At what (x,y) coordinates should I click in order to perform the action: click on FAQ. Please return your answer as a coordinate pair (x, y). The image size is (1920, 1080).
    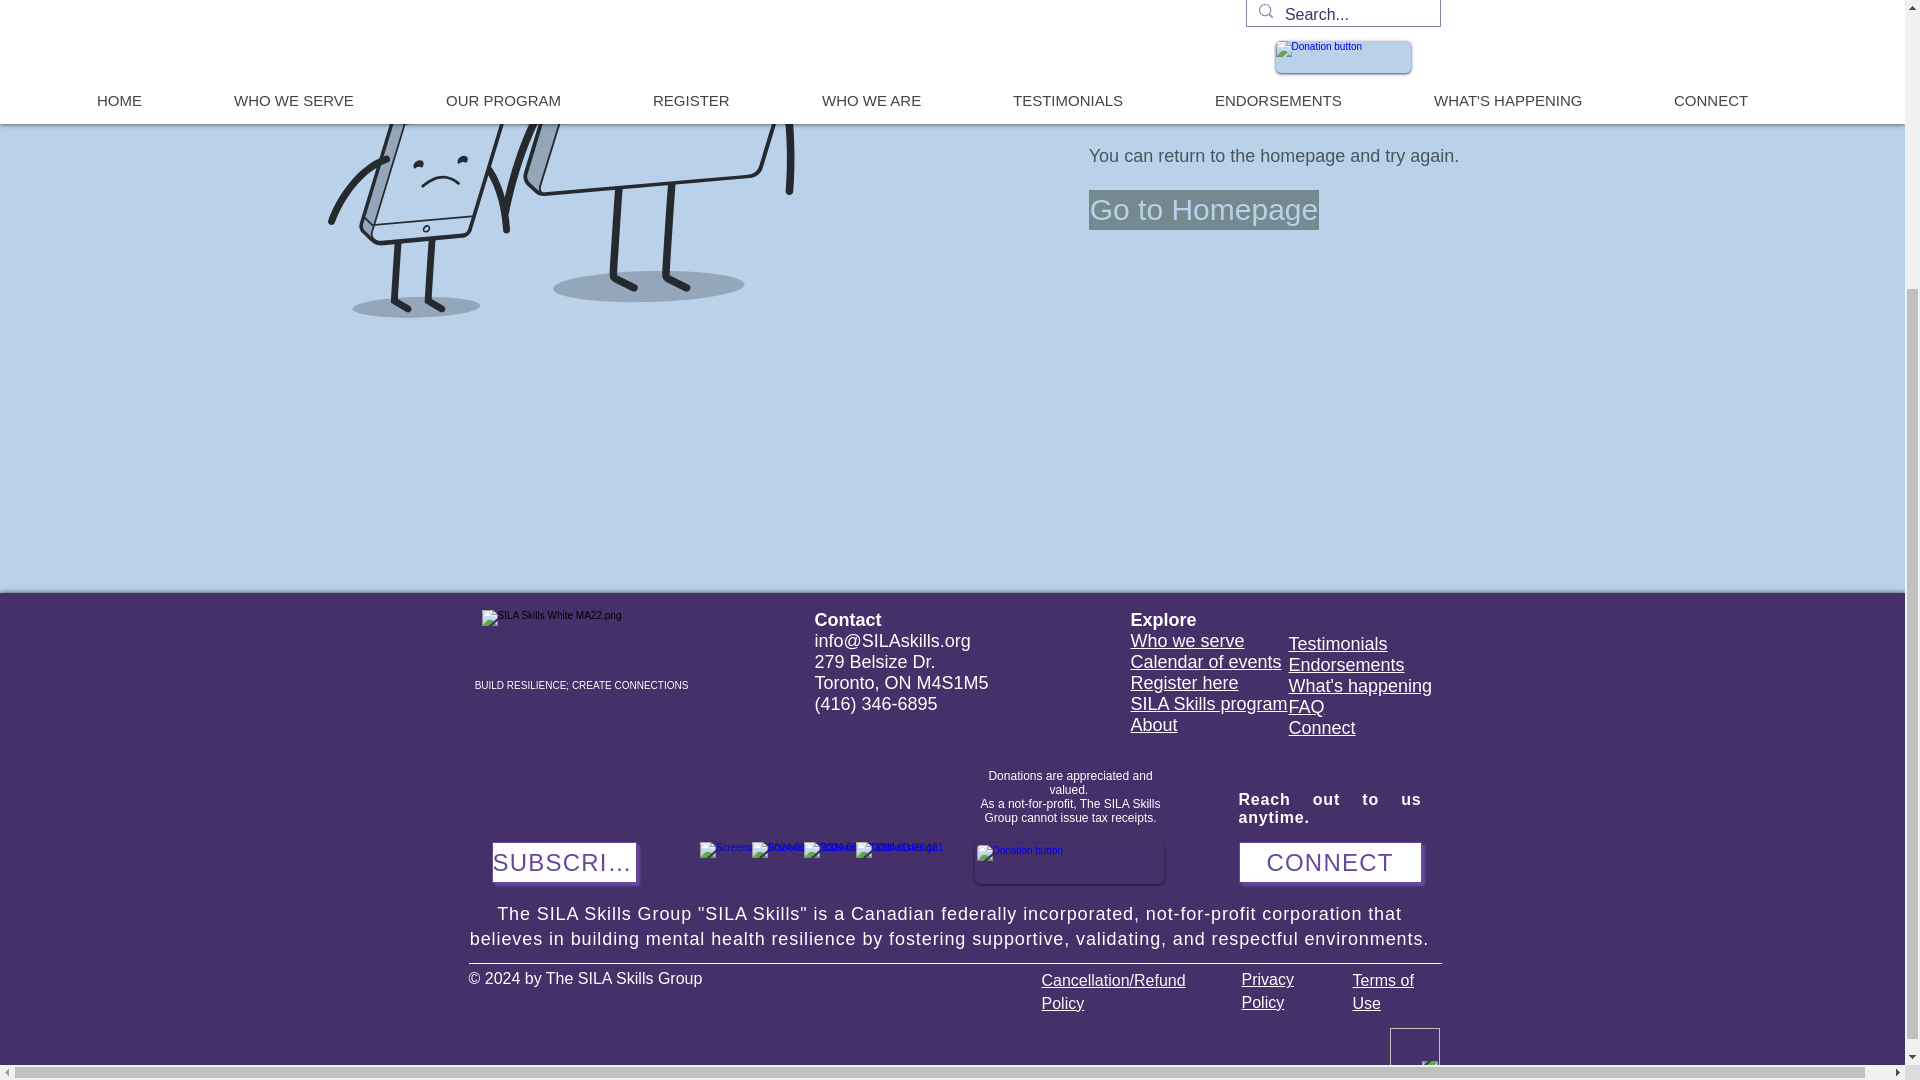
    Looking at the image, I should click on (1306, 706).